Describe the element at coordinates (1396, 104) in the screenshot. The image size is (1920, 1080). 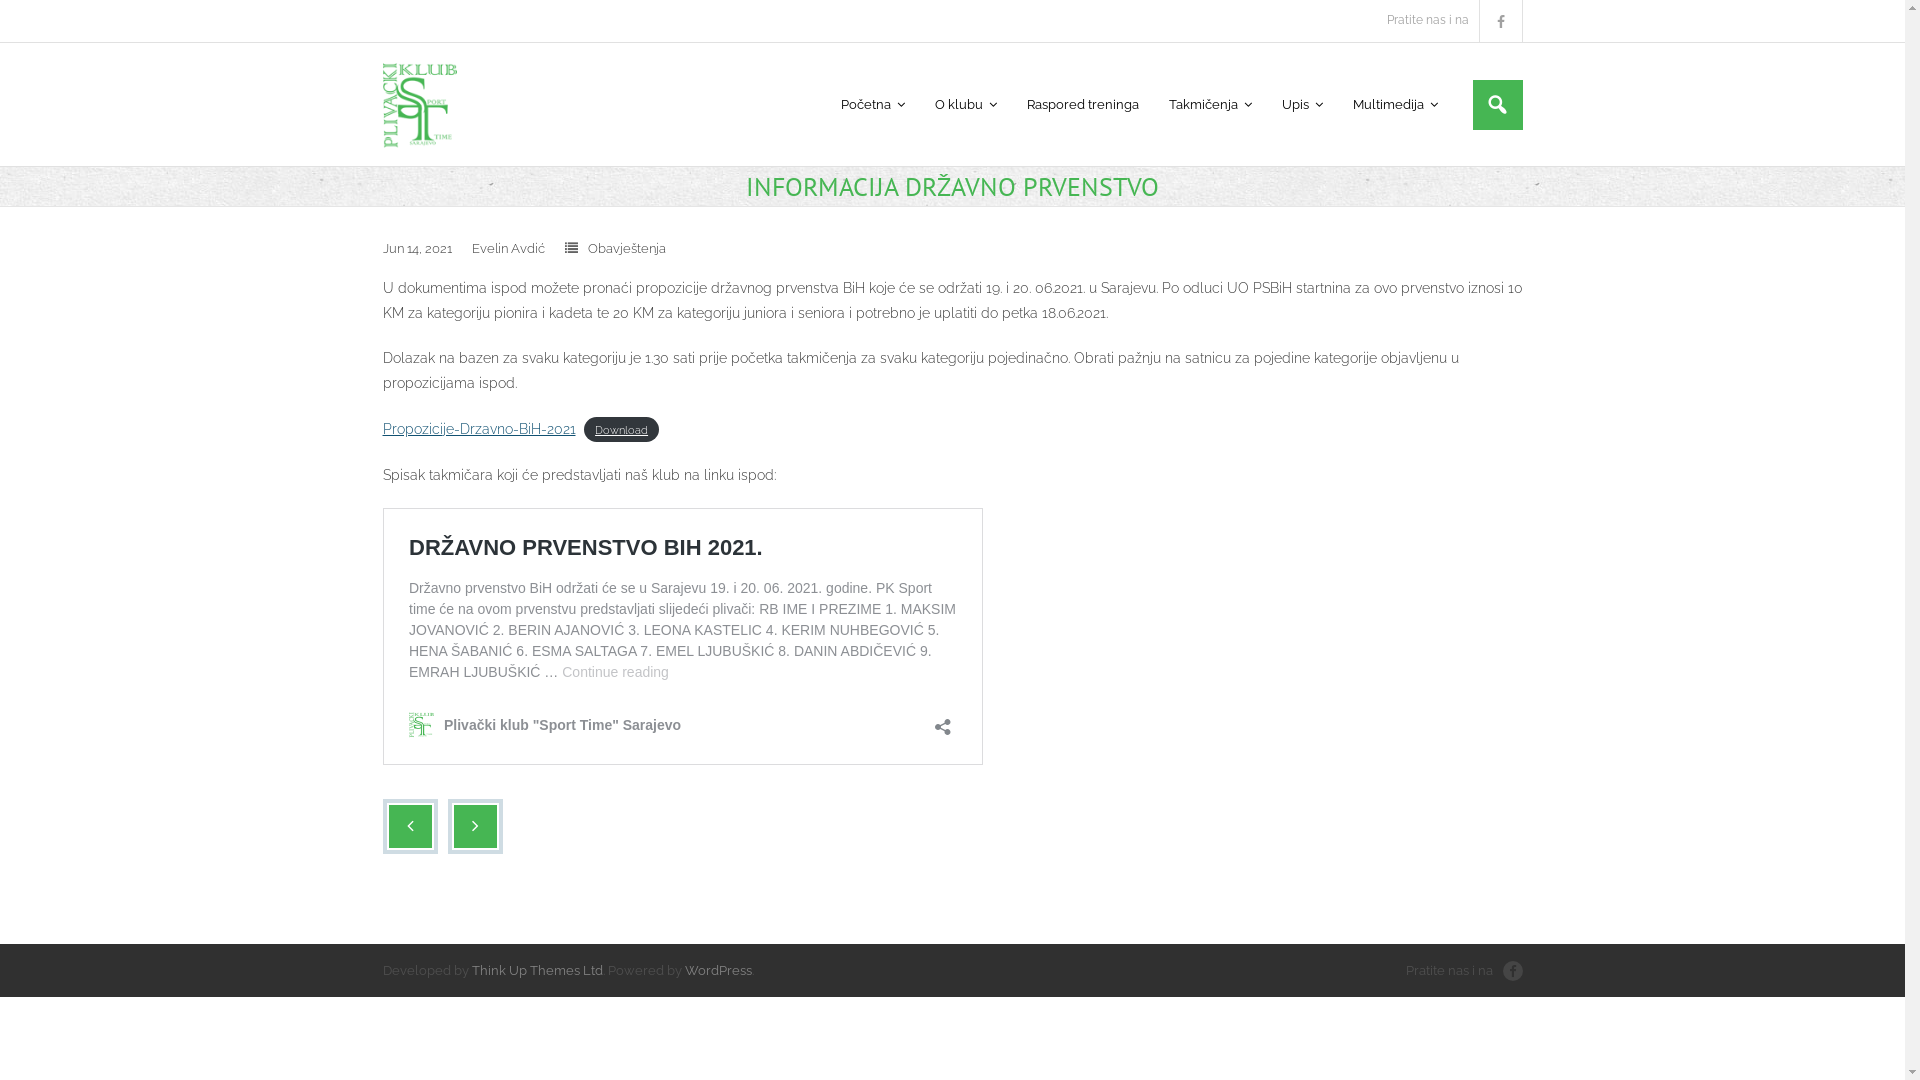
I see `Multimedija` at that location.